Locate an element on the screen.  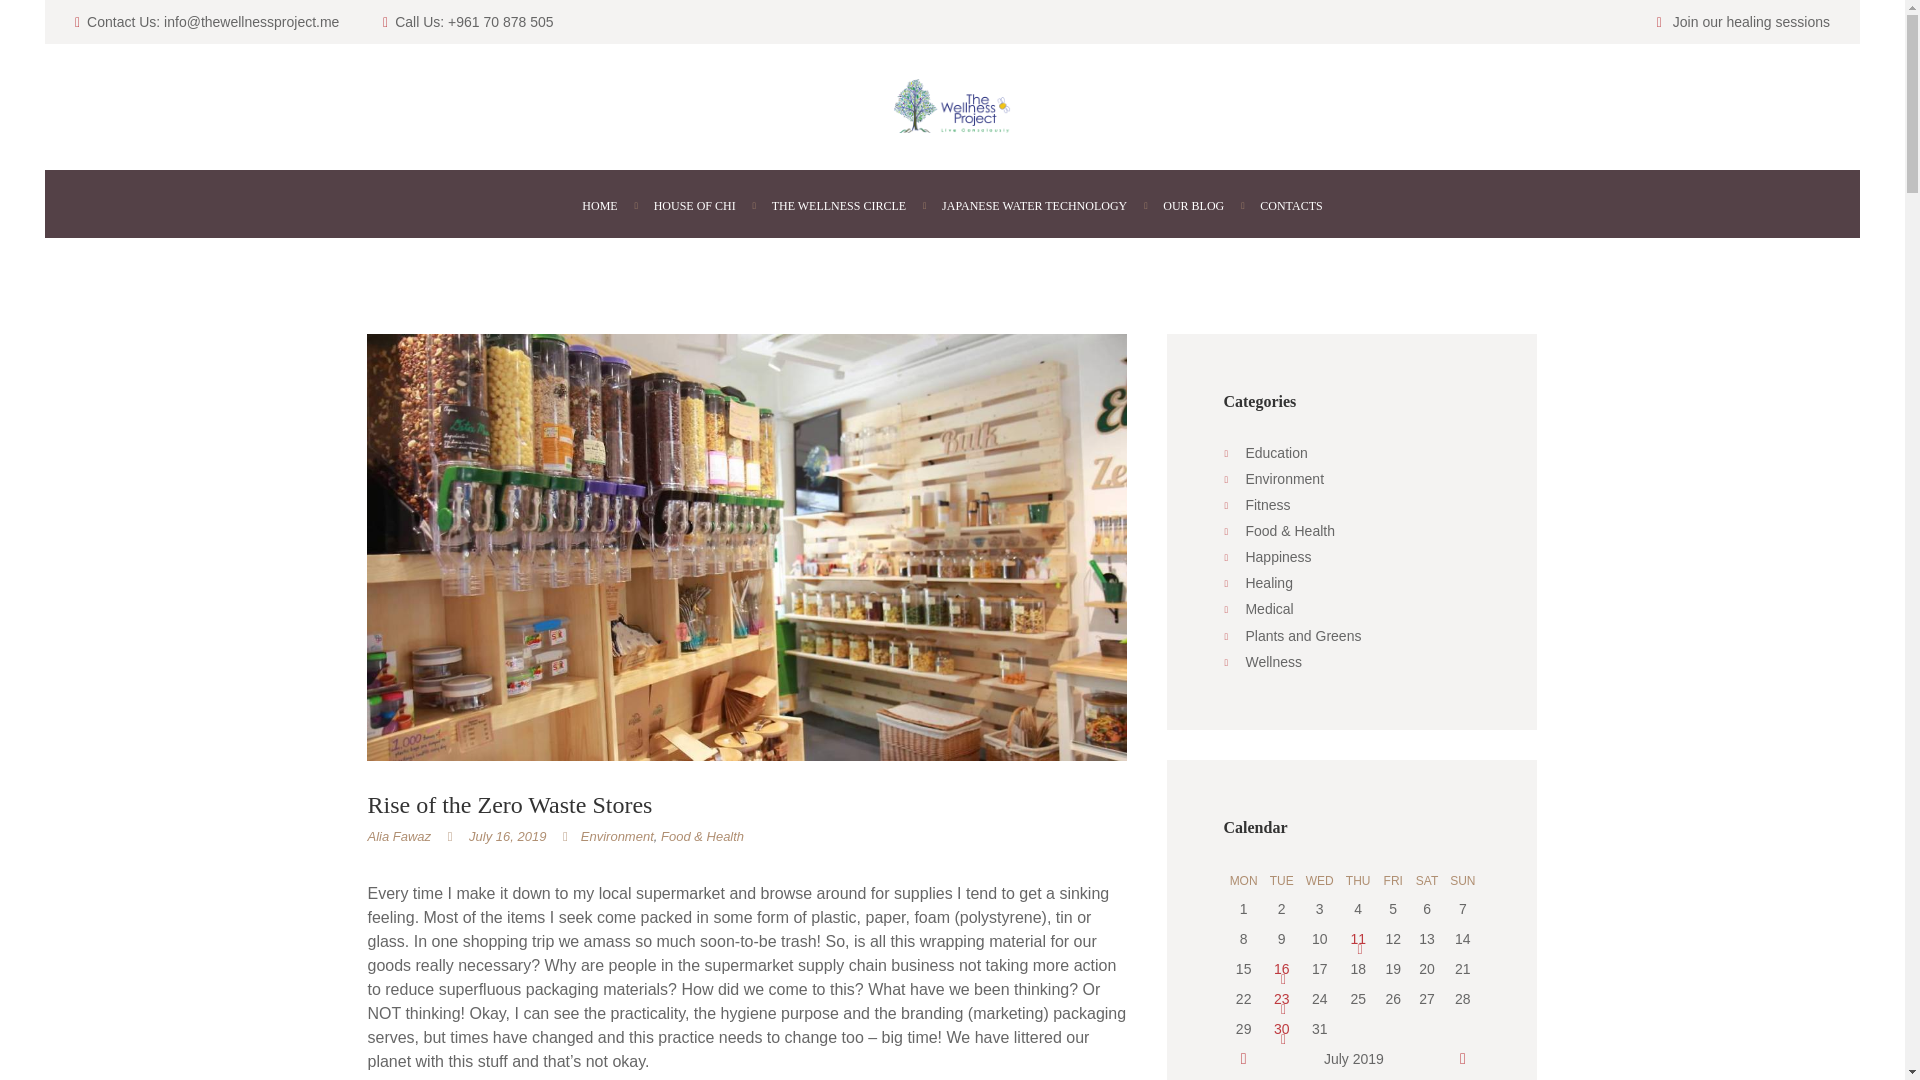
THE WELLNESS CIRCLE is located at coordinates (838, 206).